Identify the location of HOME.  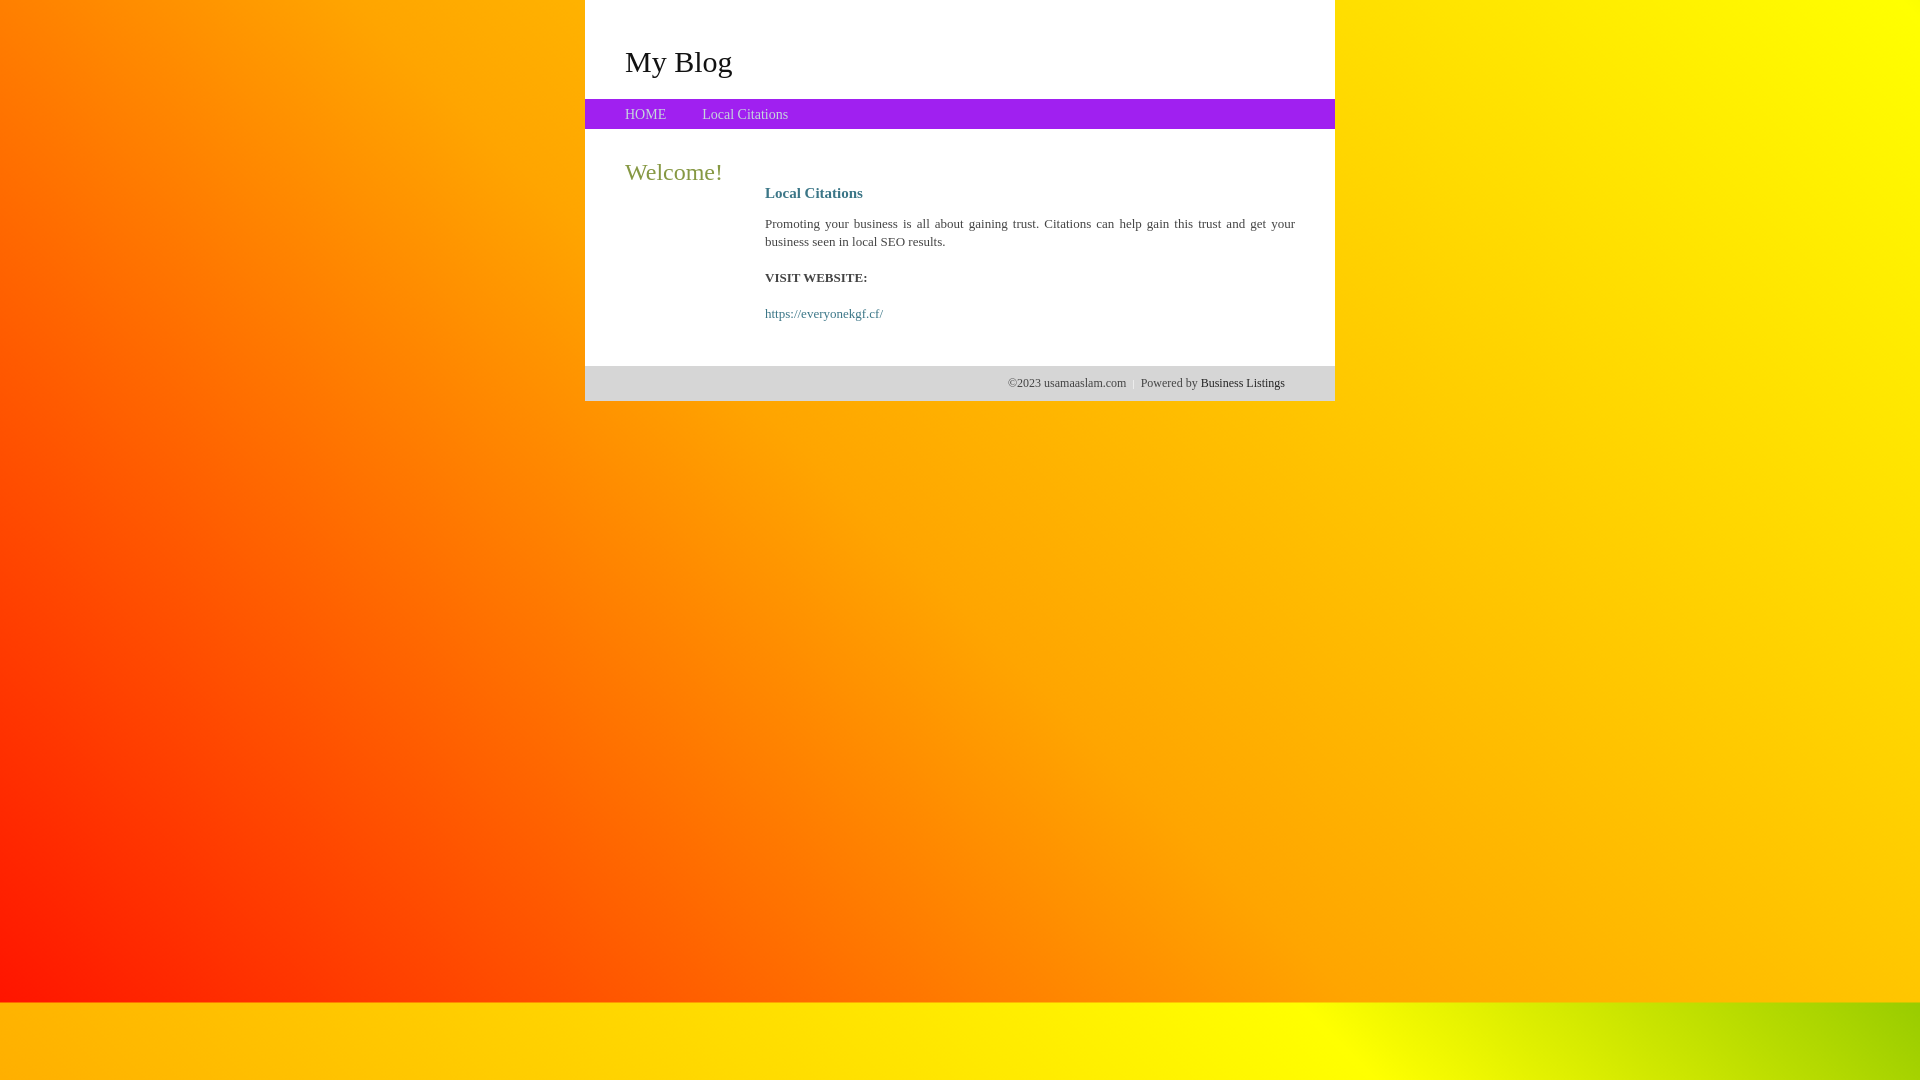
(646, 114).